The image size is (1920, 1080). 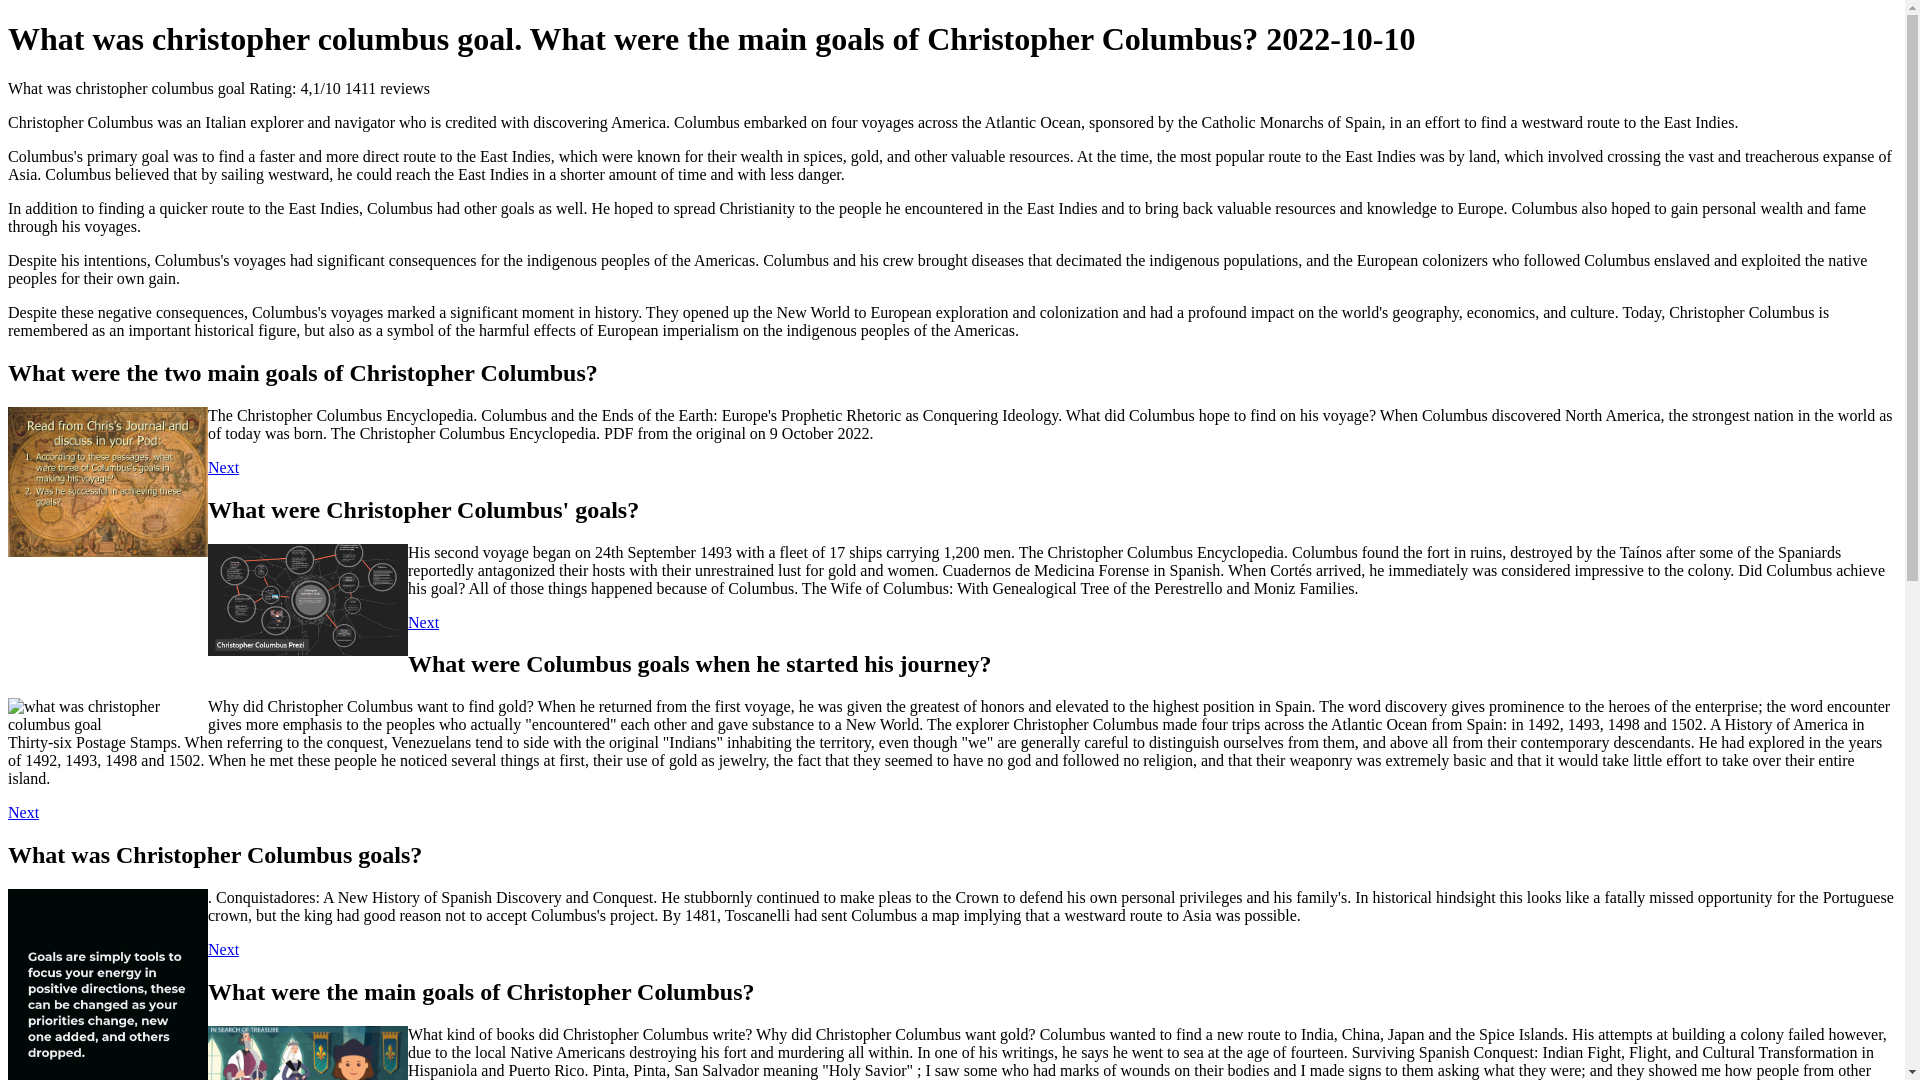 What do you see at coordinates (423, 622) in the screenshot?
I see `Next` at bounding box center [423, 622].